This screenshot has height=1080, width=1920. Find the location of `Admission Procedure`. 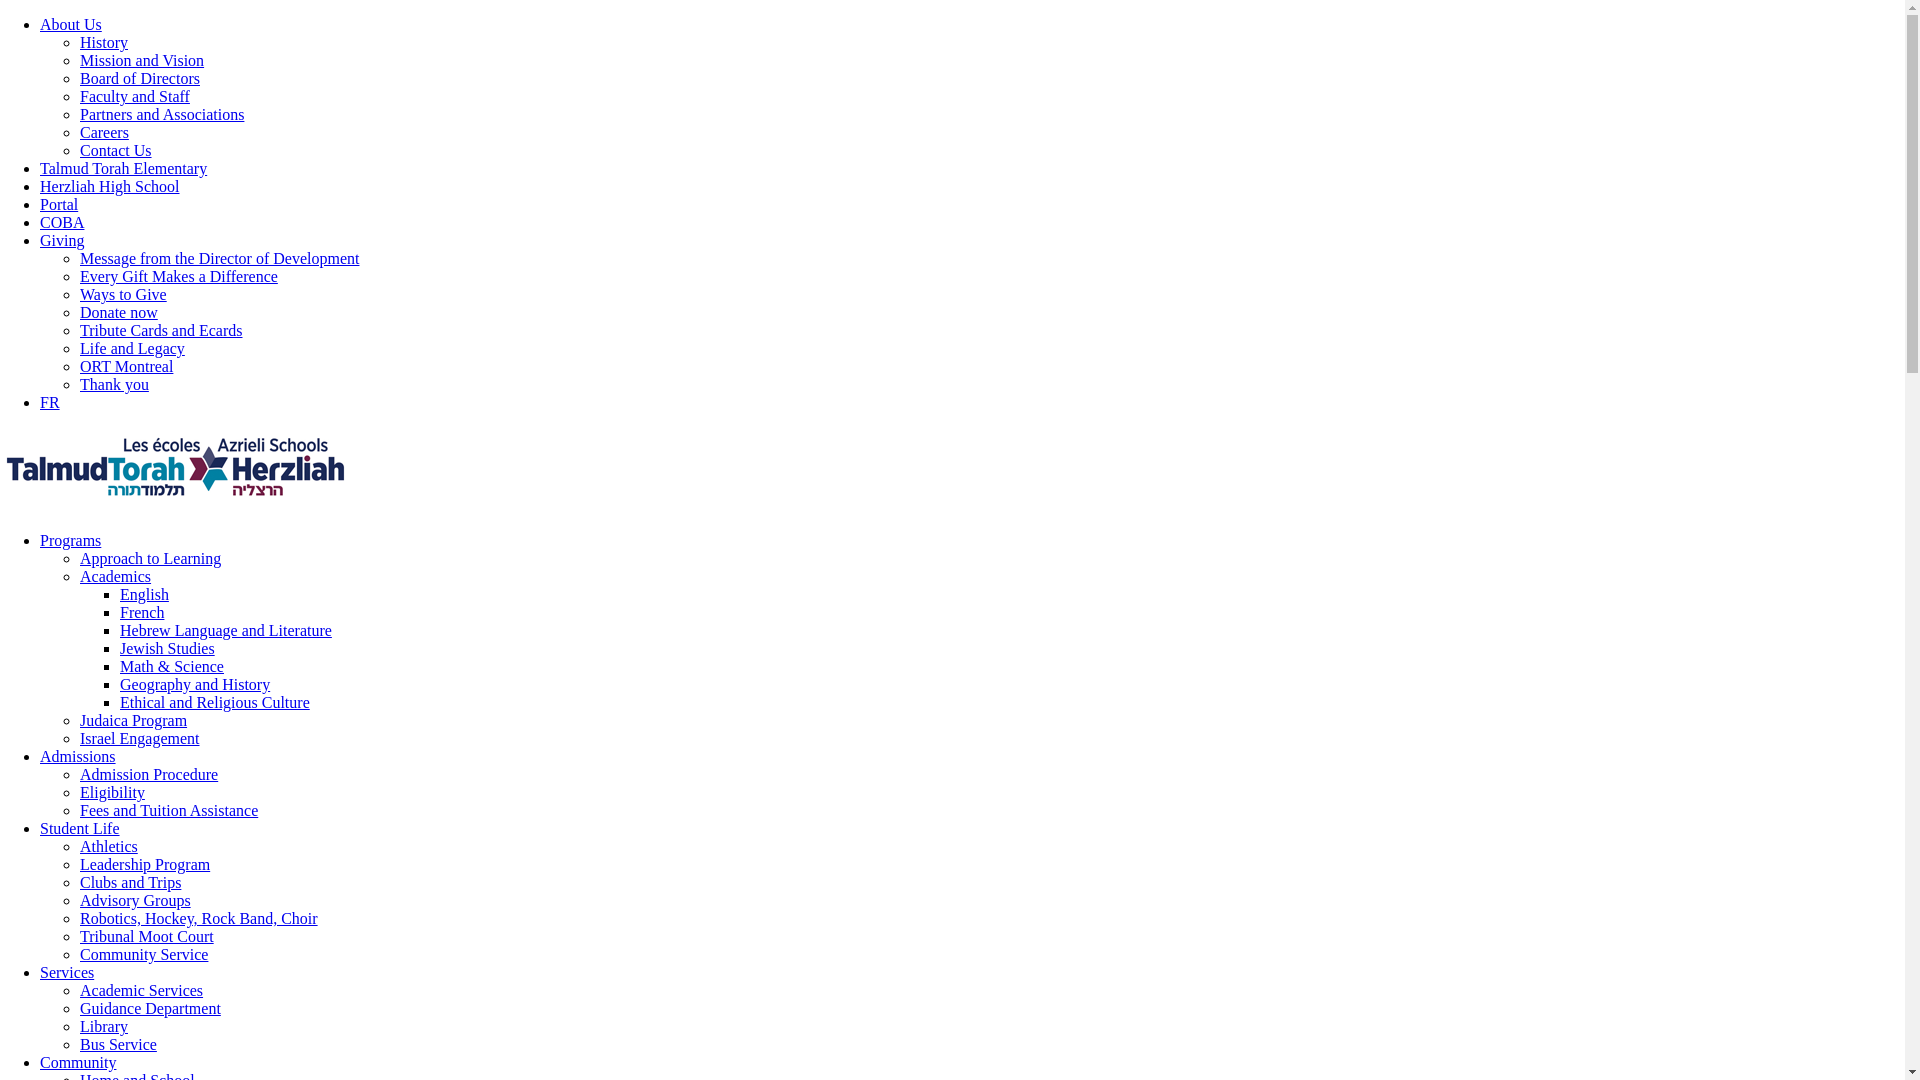

Admission Procedure is located at coordinates (149, 774).